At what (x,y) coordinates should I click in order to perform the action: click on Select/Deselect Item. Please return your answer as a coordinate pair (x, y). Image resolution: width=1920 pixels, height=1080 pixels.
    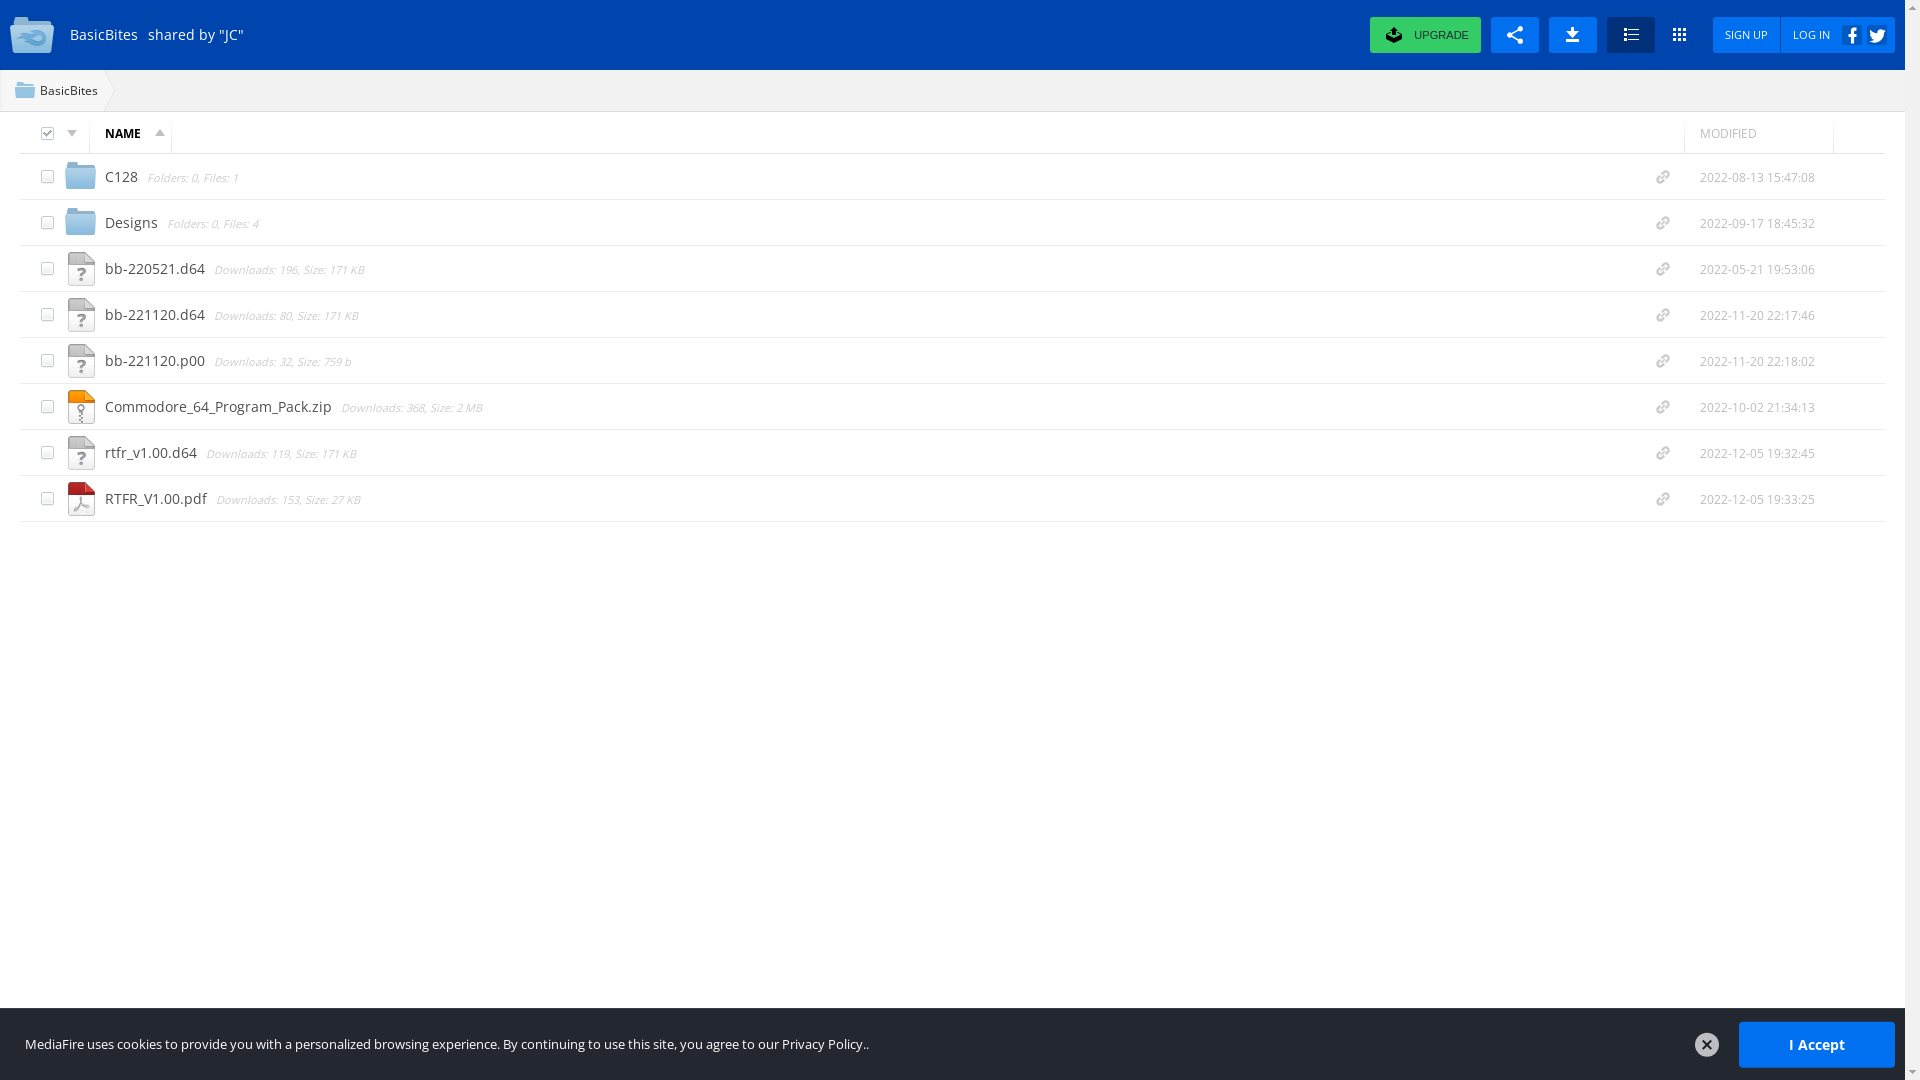
    Looking at the image, I should click on (48, 222).